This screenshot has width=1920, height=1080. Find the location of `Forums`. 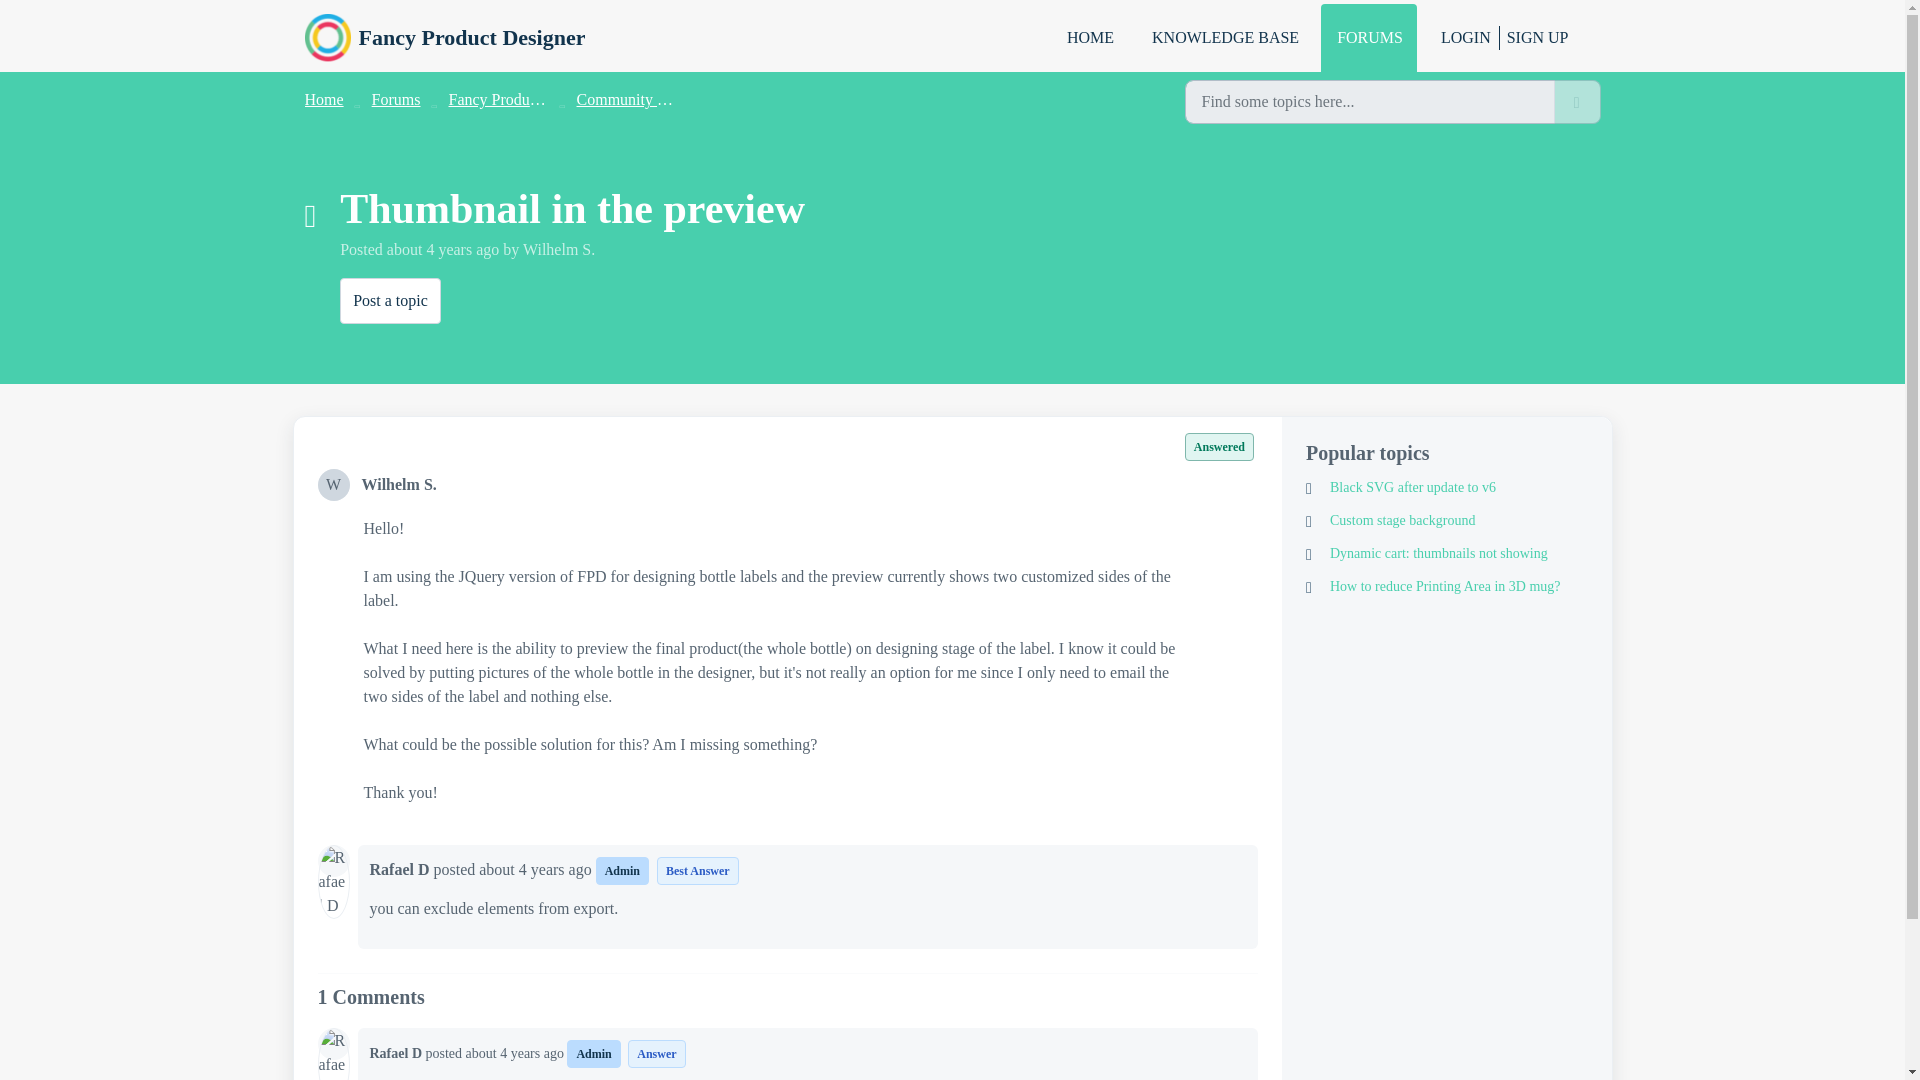

Forums is located at coordinates (396, 99).